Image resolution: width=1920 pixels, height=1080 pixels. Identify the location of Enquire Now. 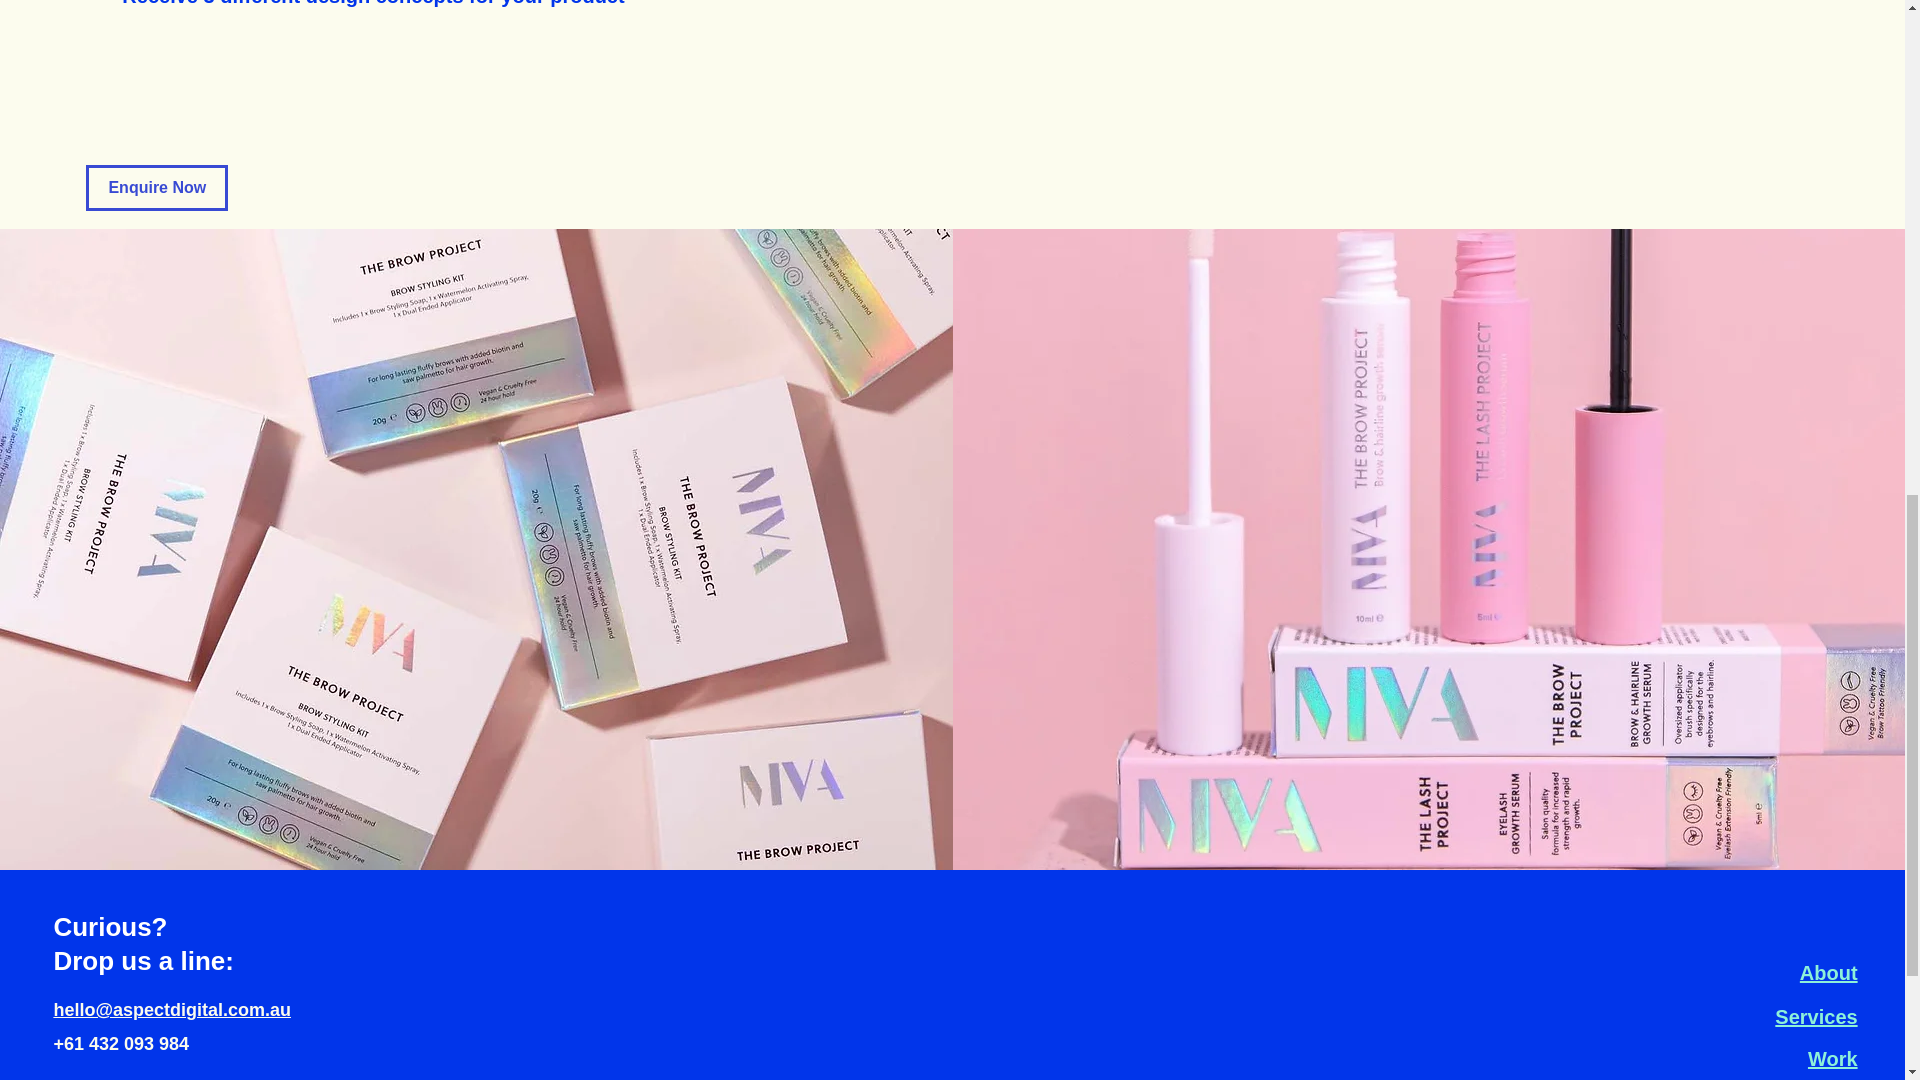
(157, 188).